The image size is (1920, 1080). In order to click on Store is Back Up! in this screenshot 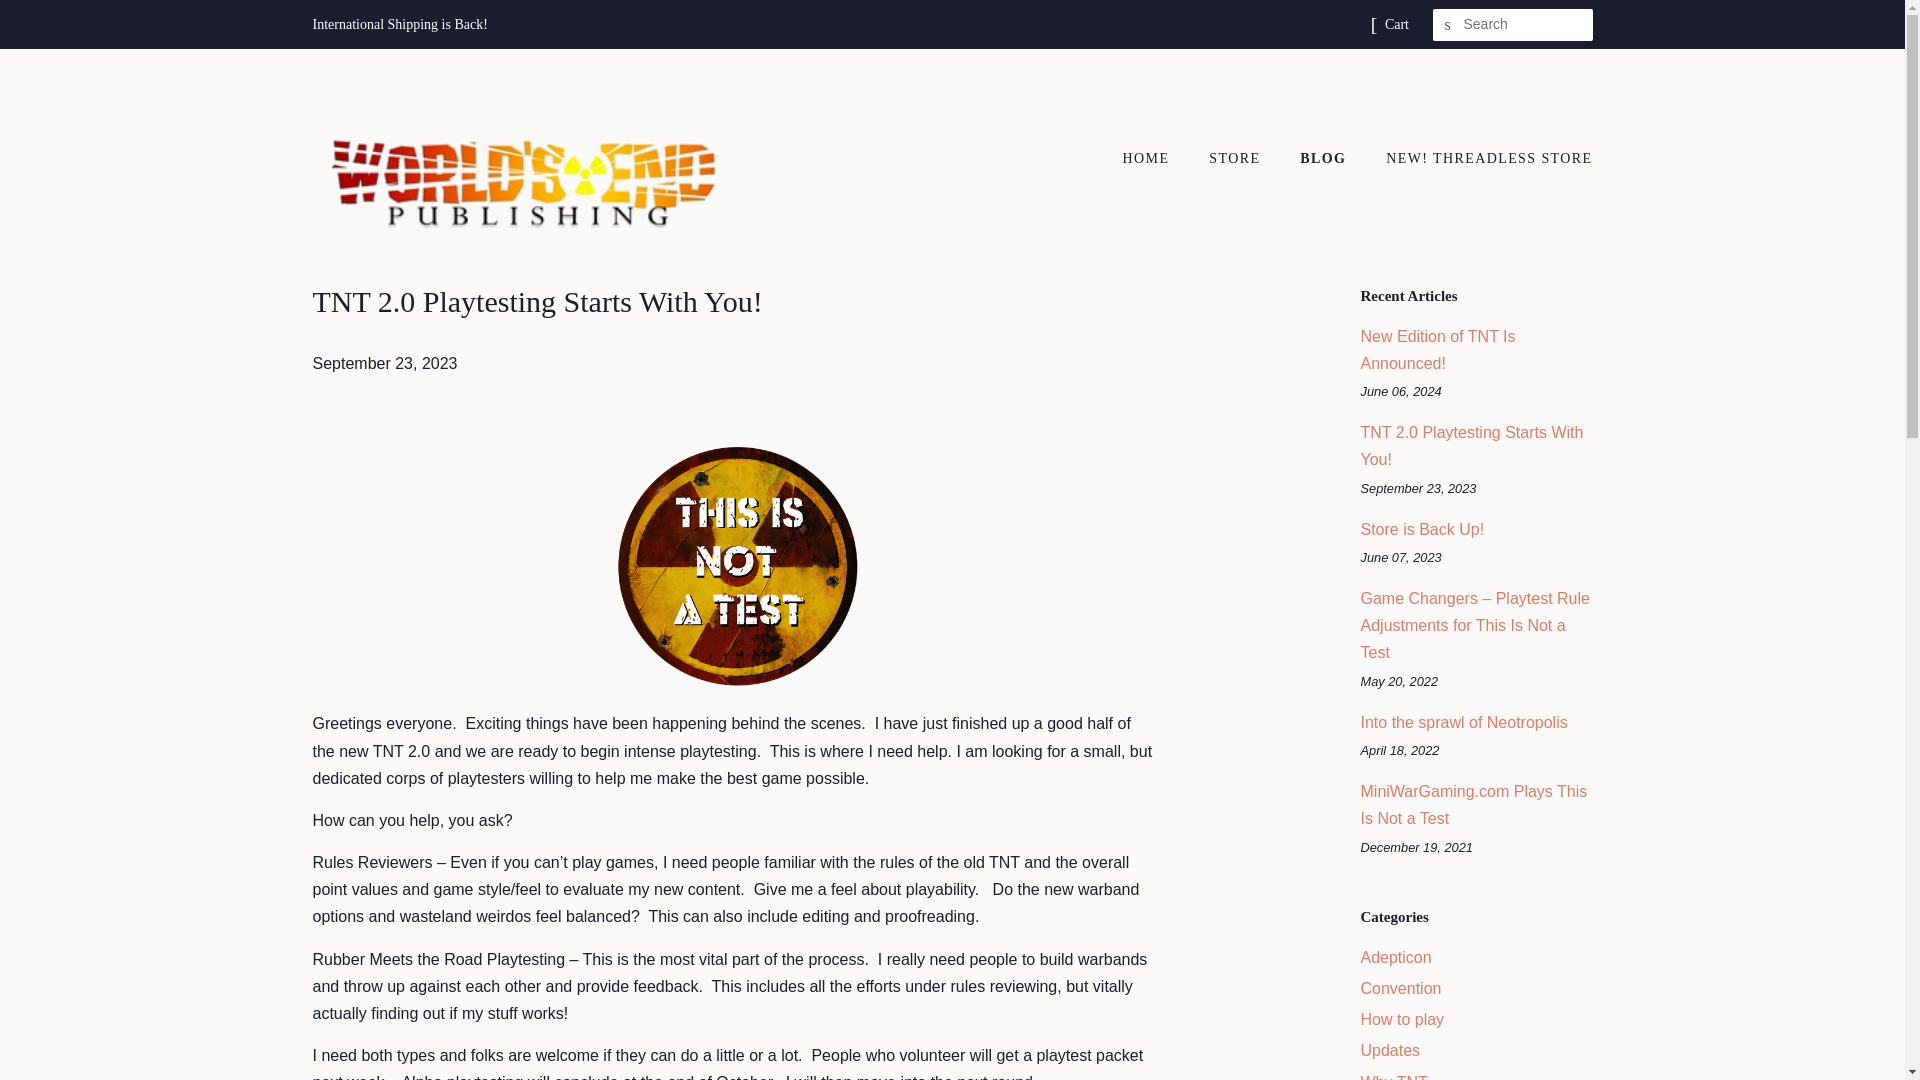, I will do `click(1422, 528)`.